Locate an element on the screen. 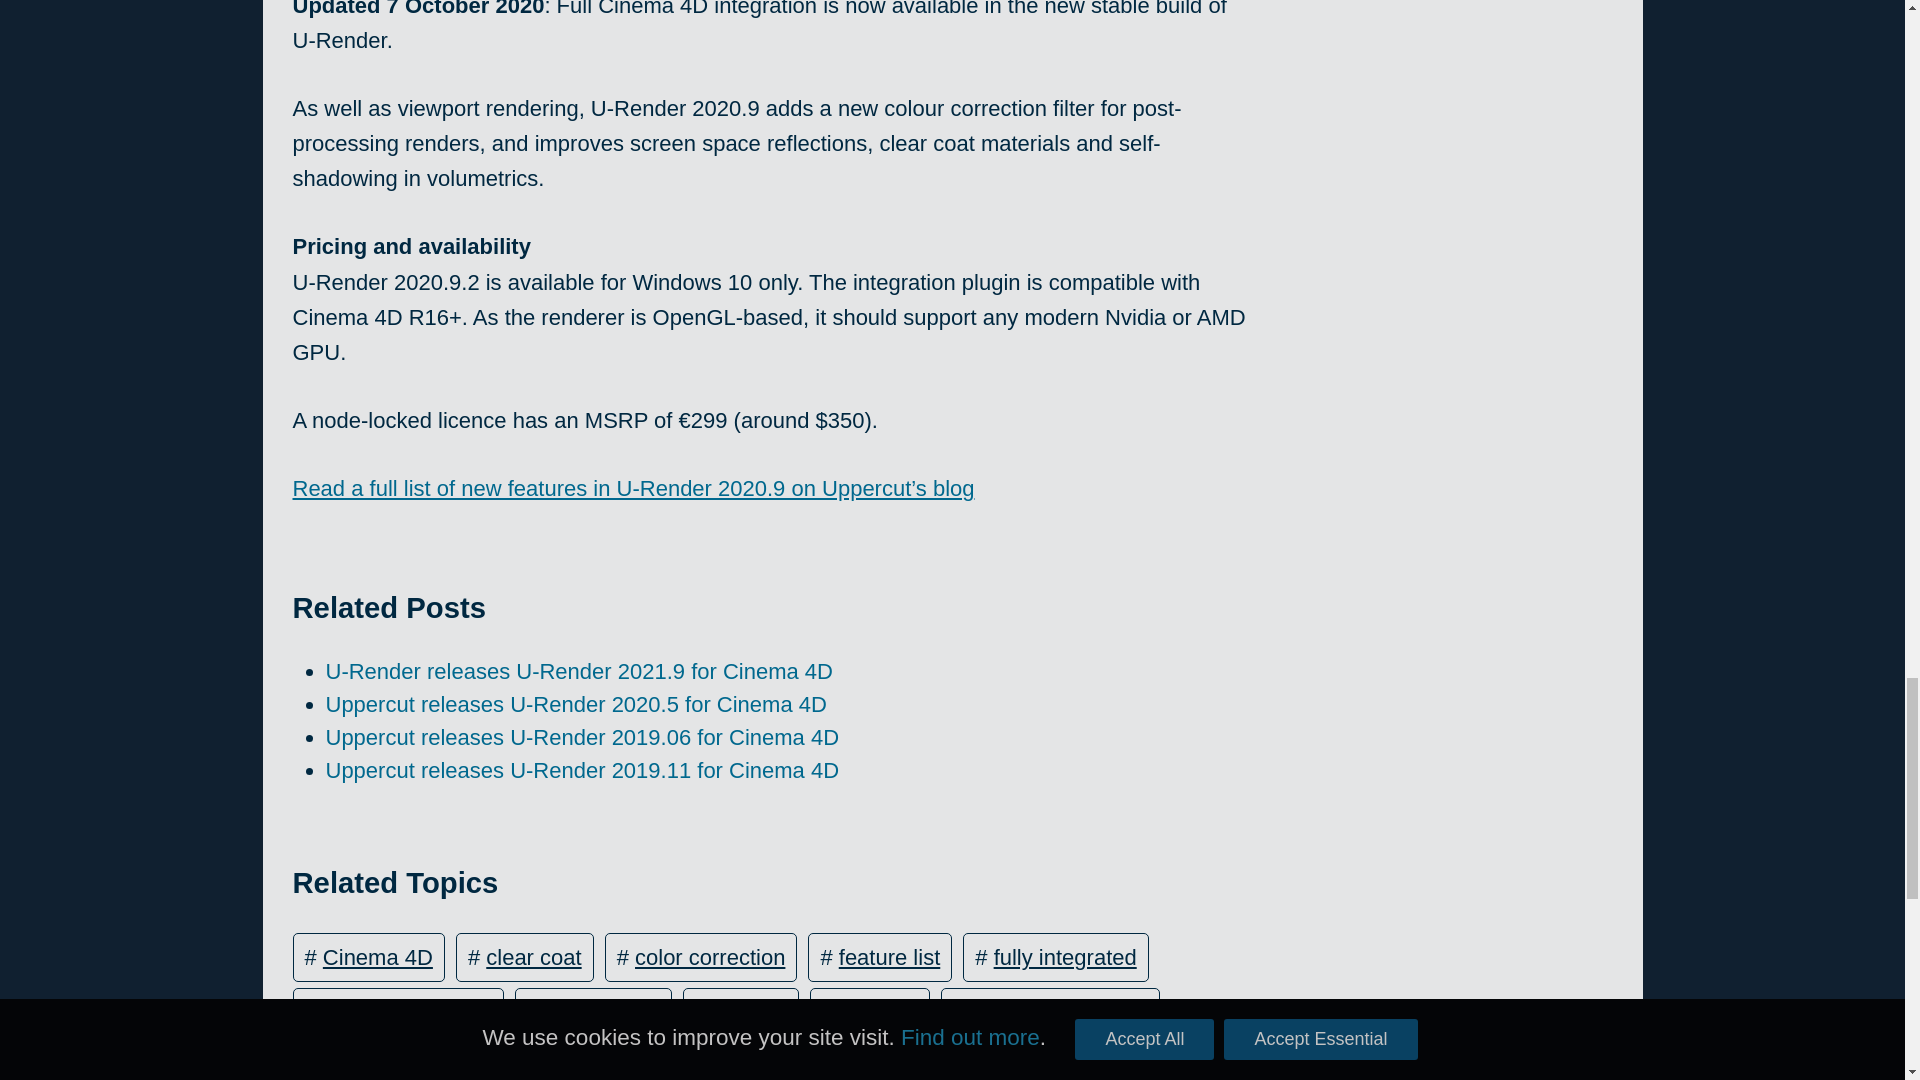 The width and height of the screenshot is (1920, 1080). feature list is located at coordinates (890, 957).